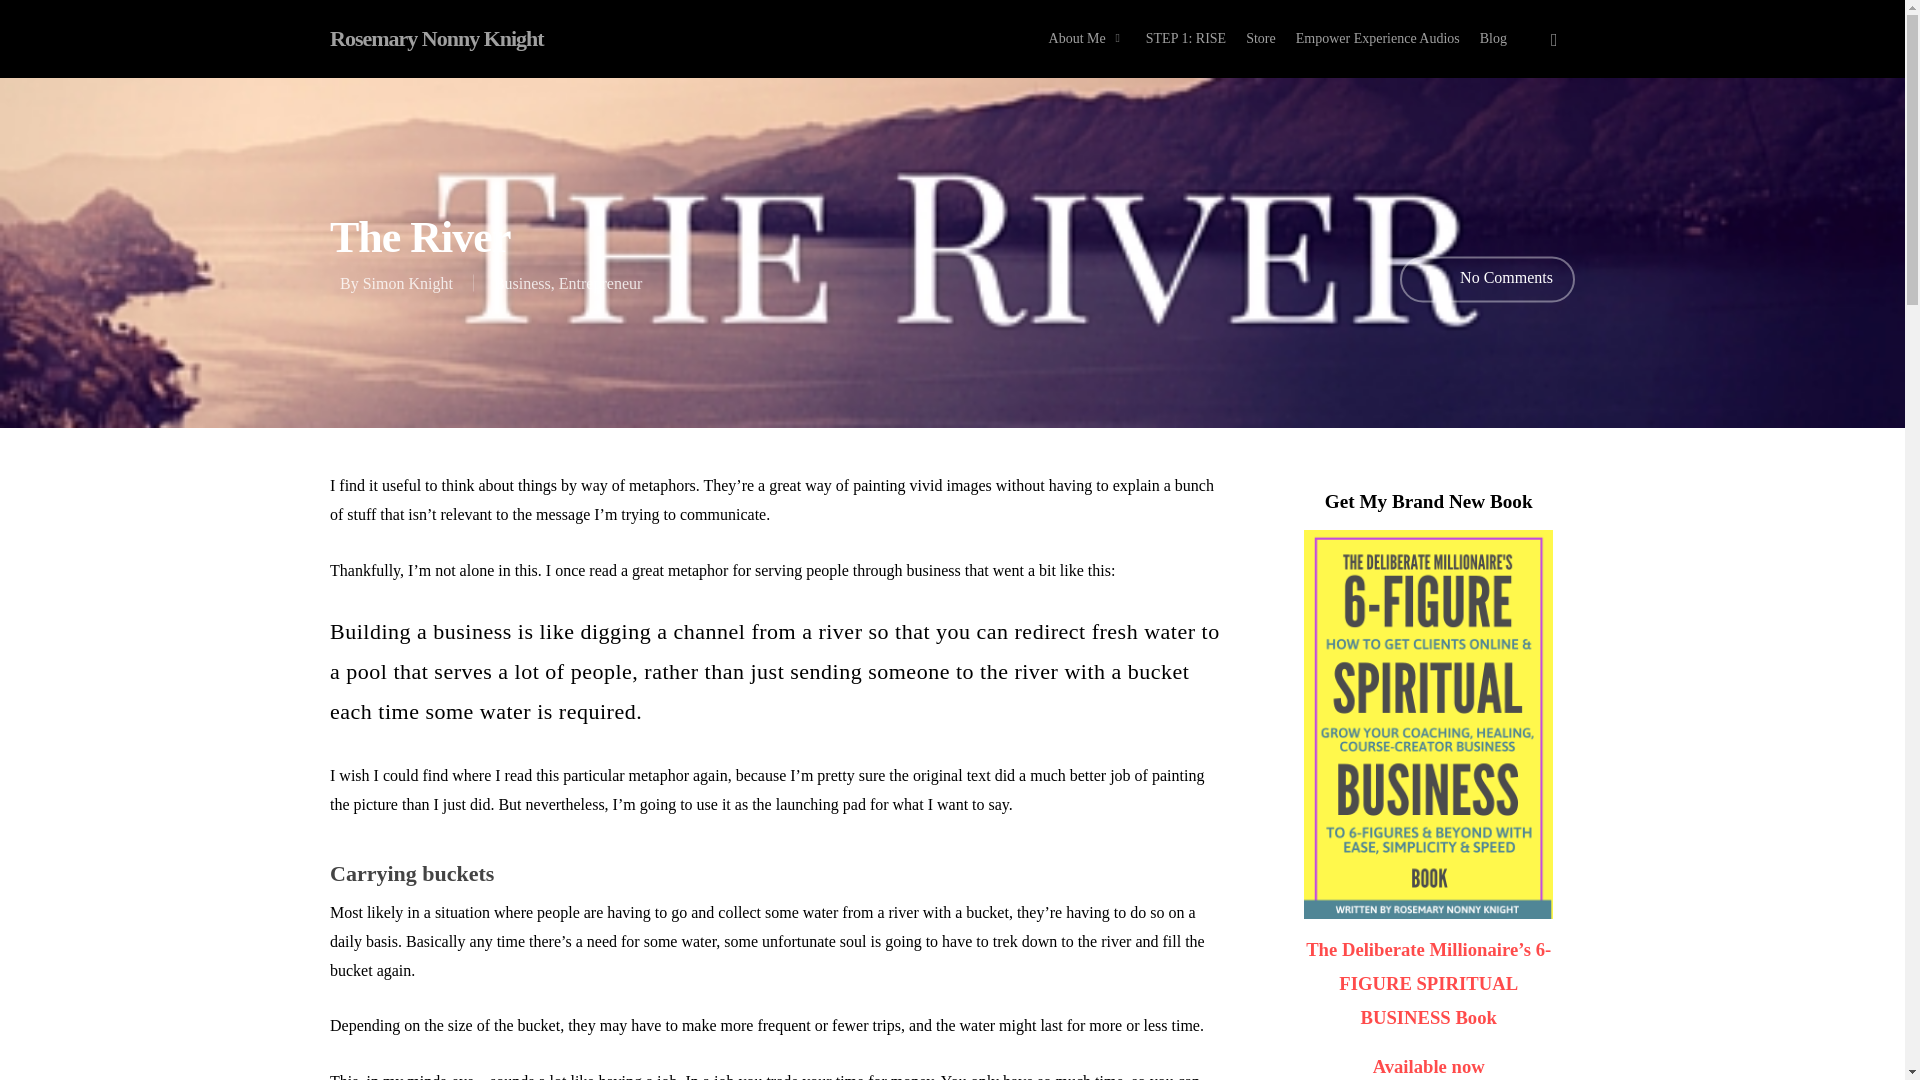 The height and width of the screenshot is (1080, 1920). Describe the element at coordinates (408, 283) in the screenshot. I see `Posts by Simon Knight` at that location.